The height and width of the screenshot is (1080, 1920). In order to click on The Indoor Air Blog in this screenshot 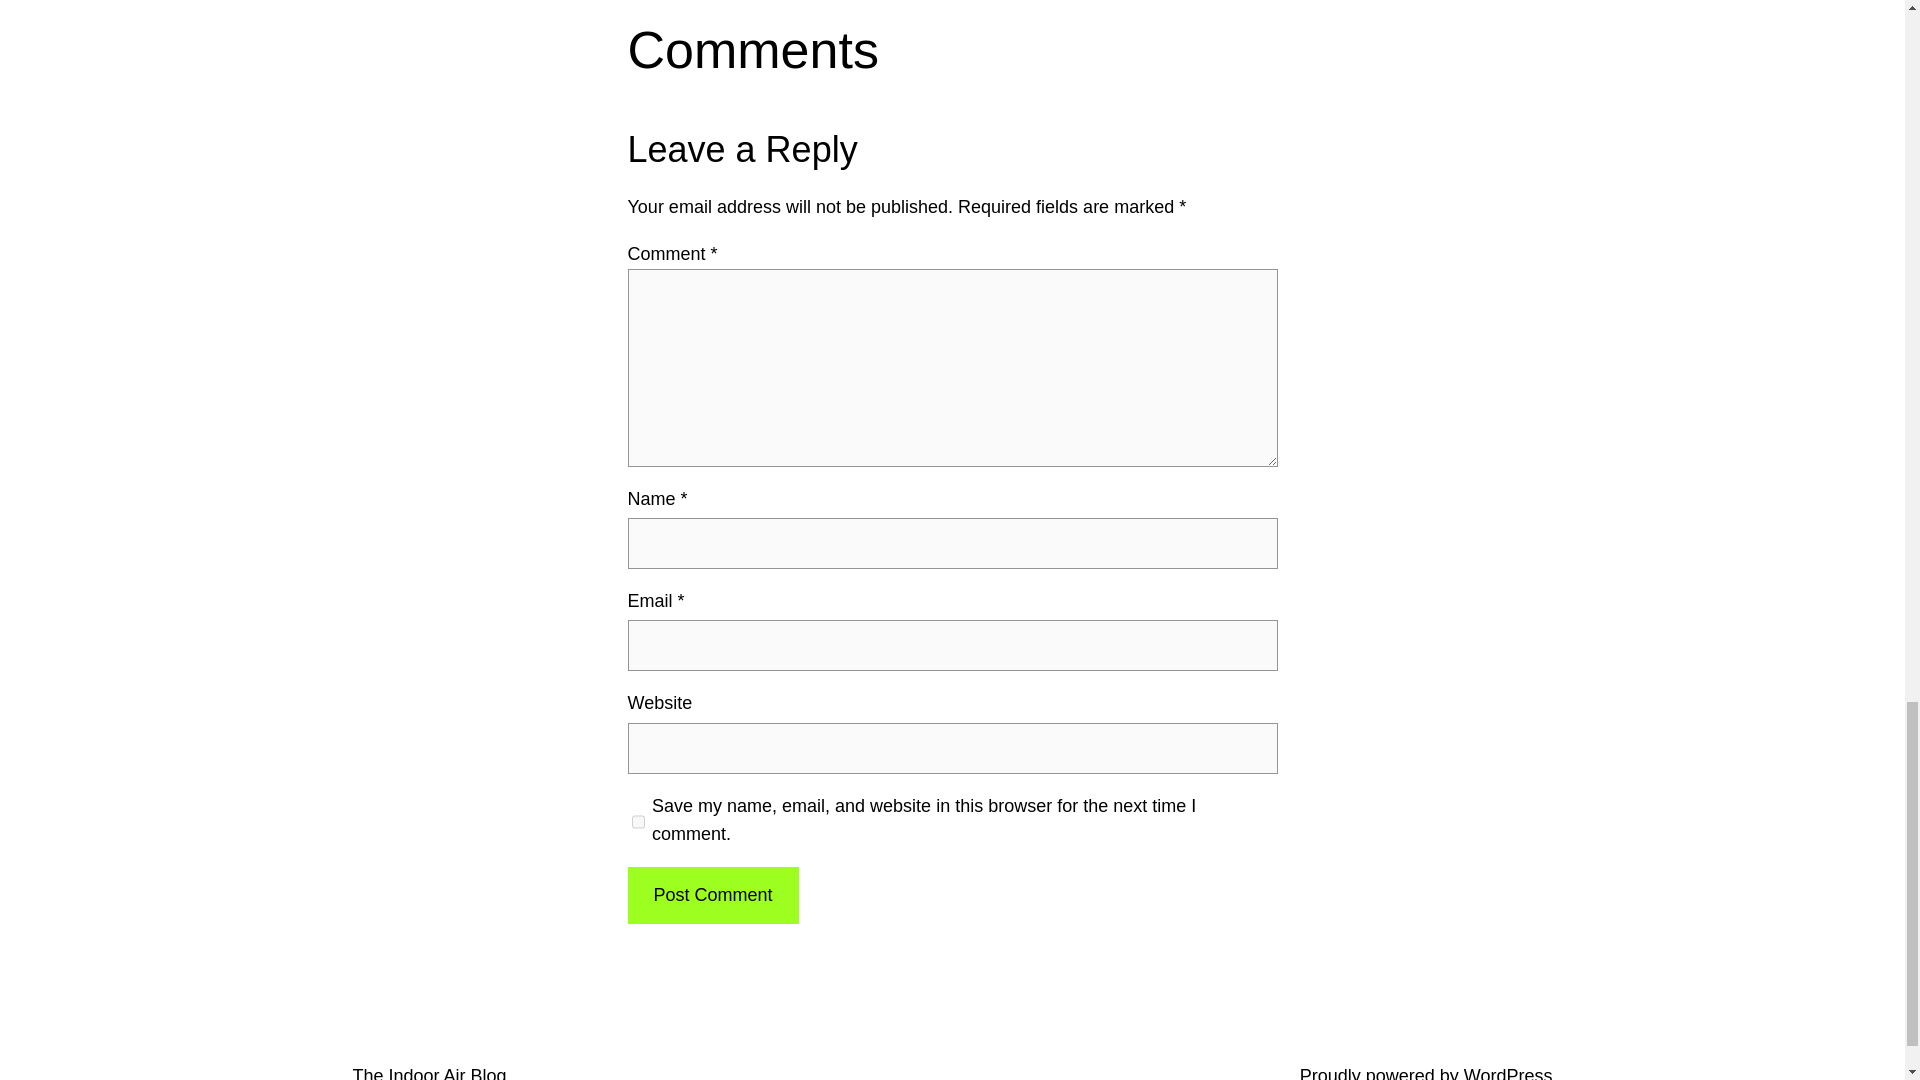, I will do `click(428, 1072)`.